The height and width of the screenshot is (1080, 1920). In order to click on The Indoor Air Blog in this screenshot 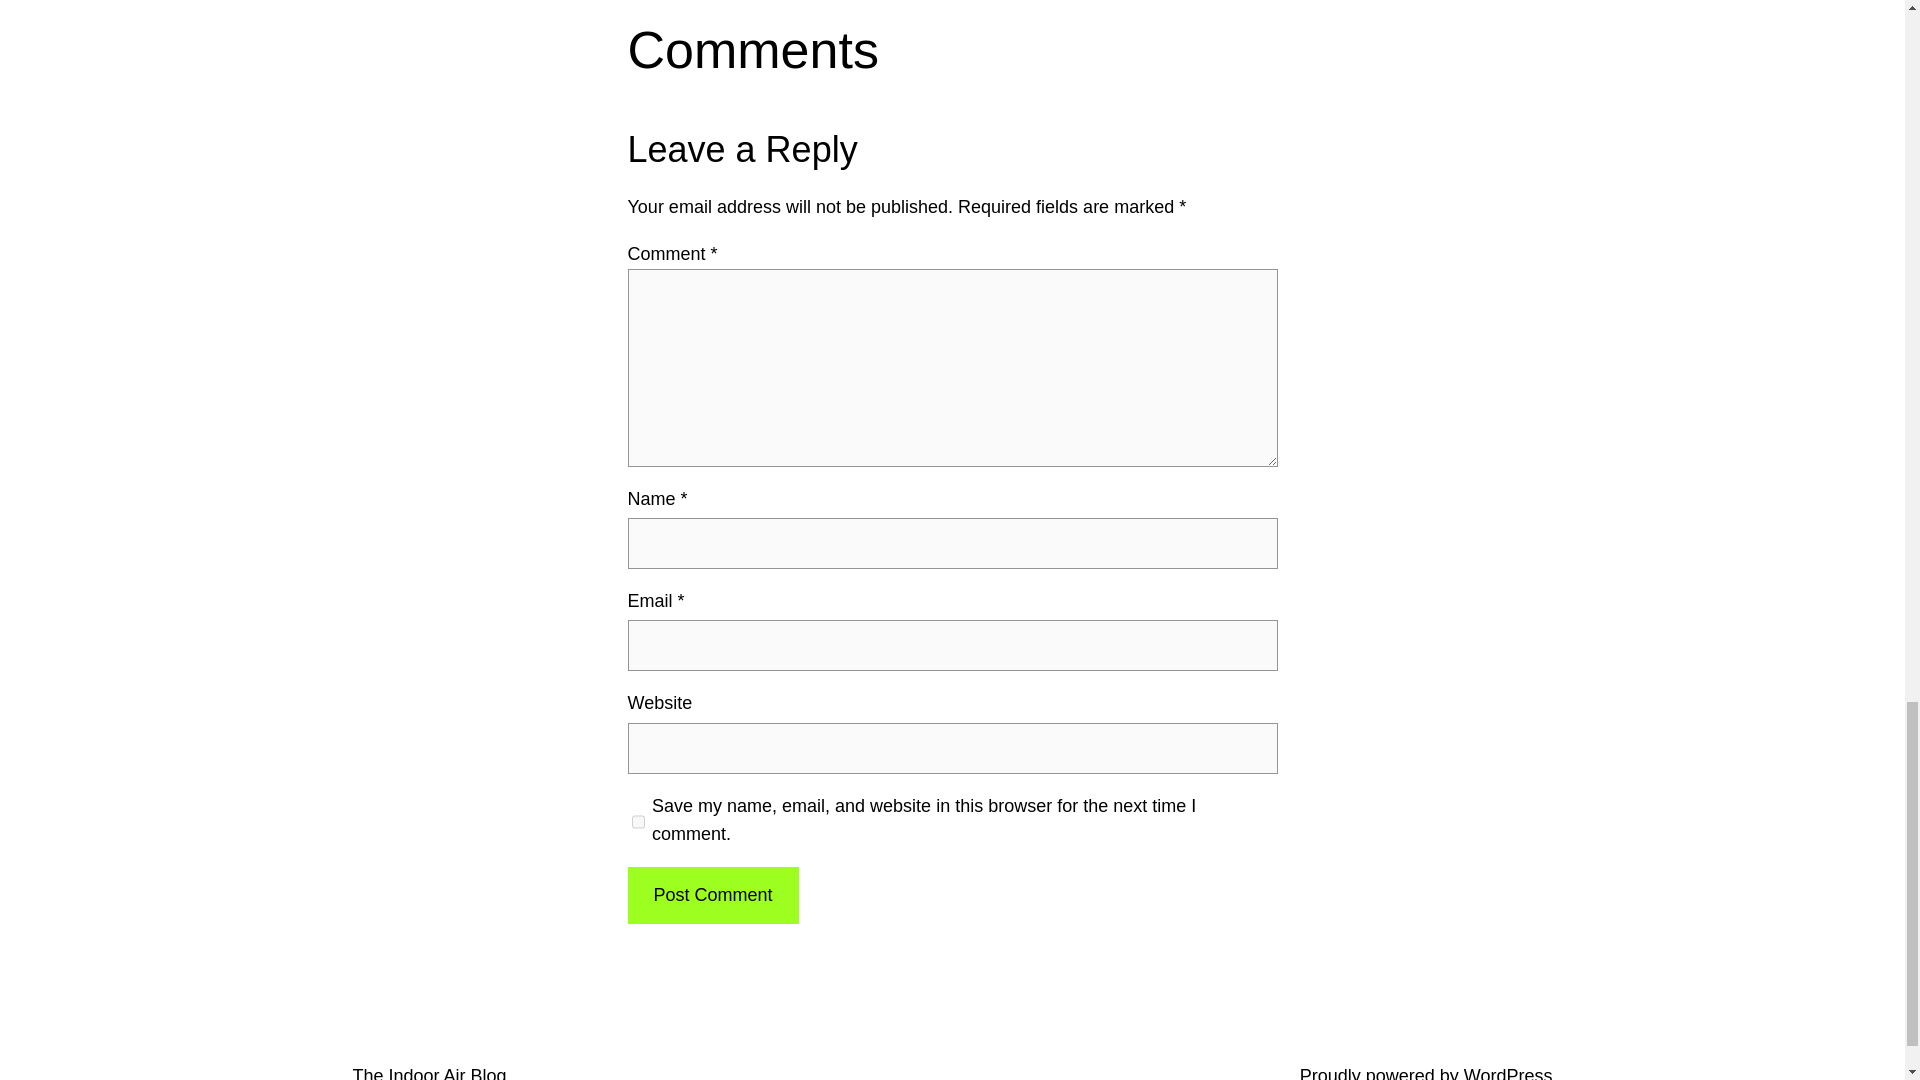, I will do `click(428, 1072)`.